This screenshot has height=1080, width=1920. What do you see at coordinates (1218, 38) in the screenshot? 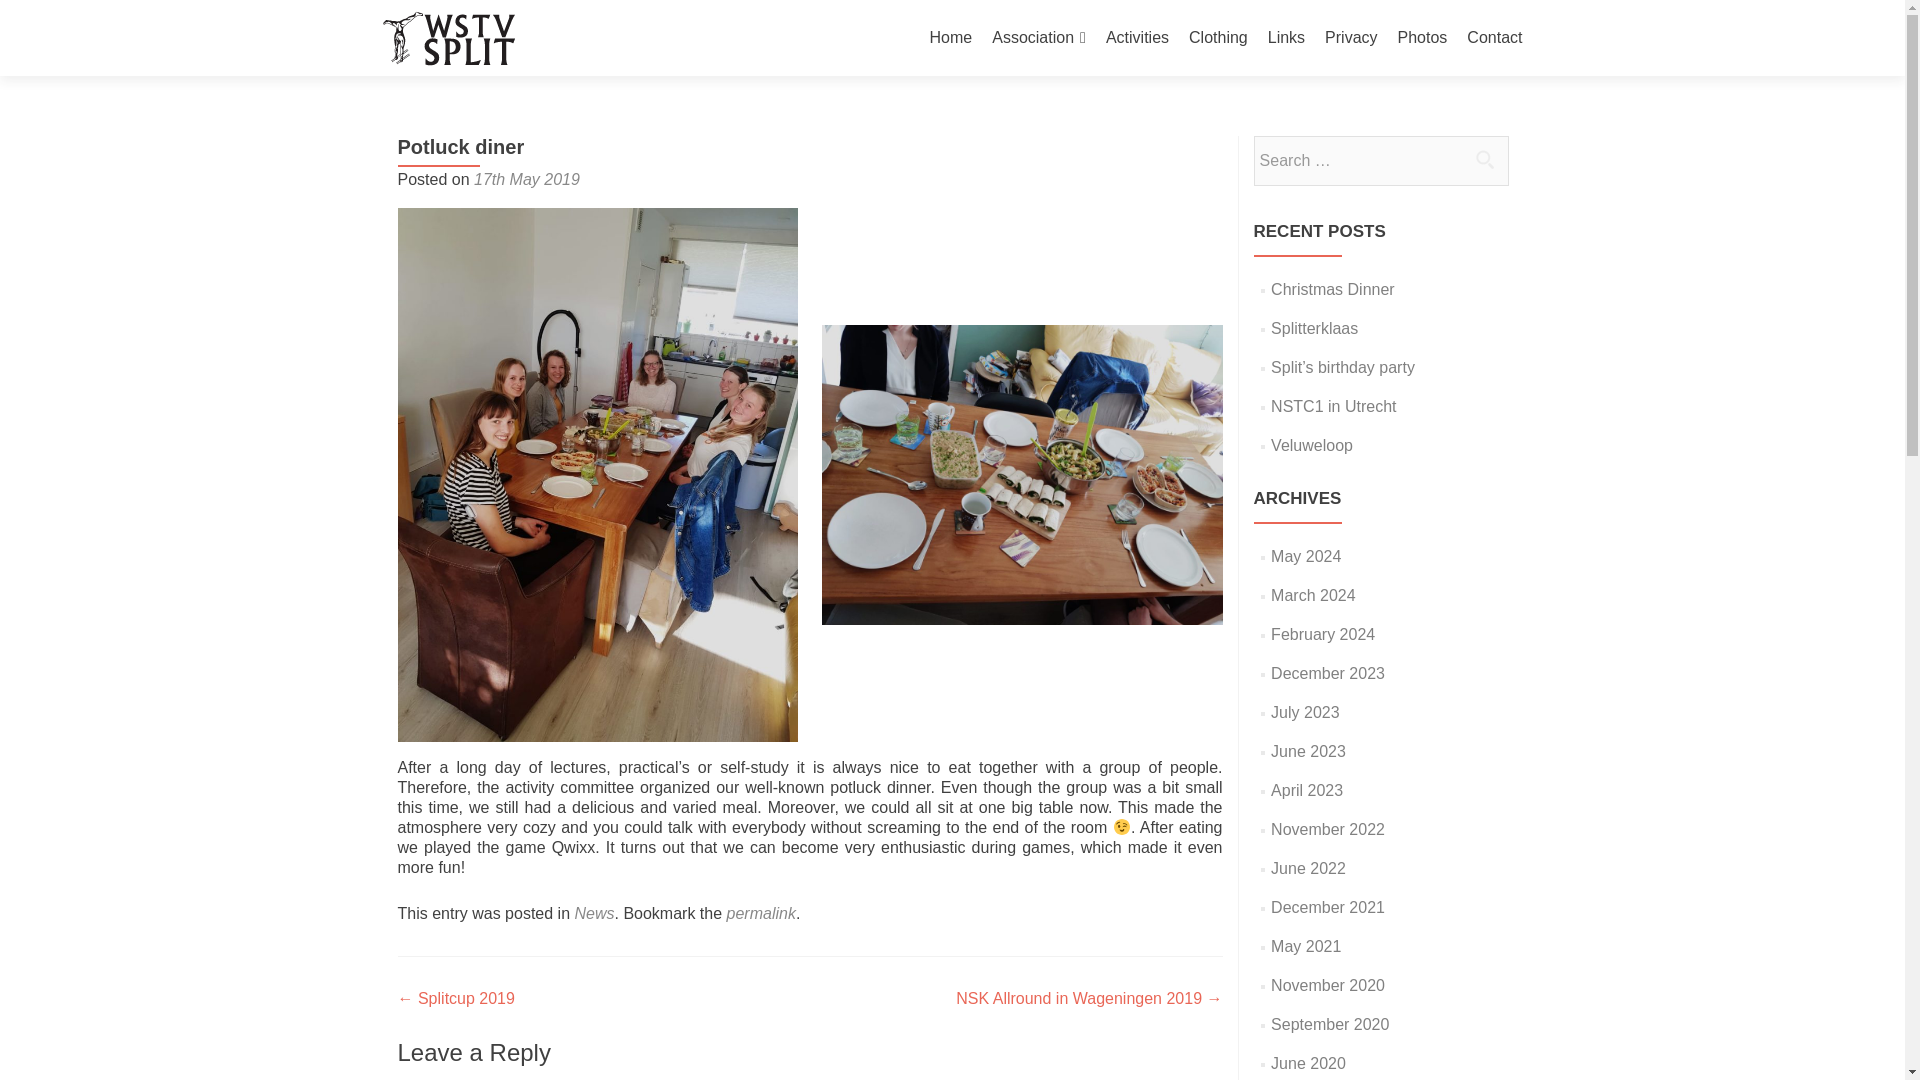
I see `Clothing` at bounding box center [1218, 38].